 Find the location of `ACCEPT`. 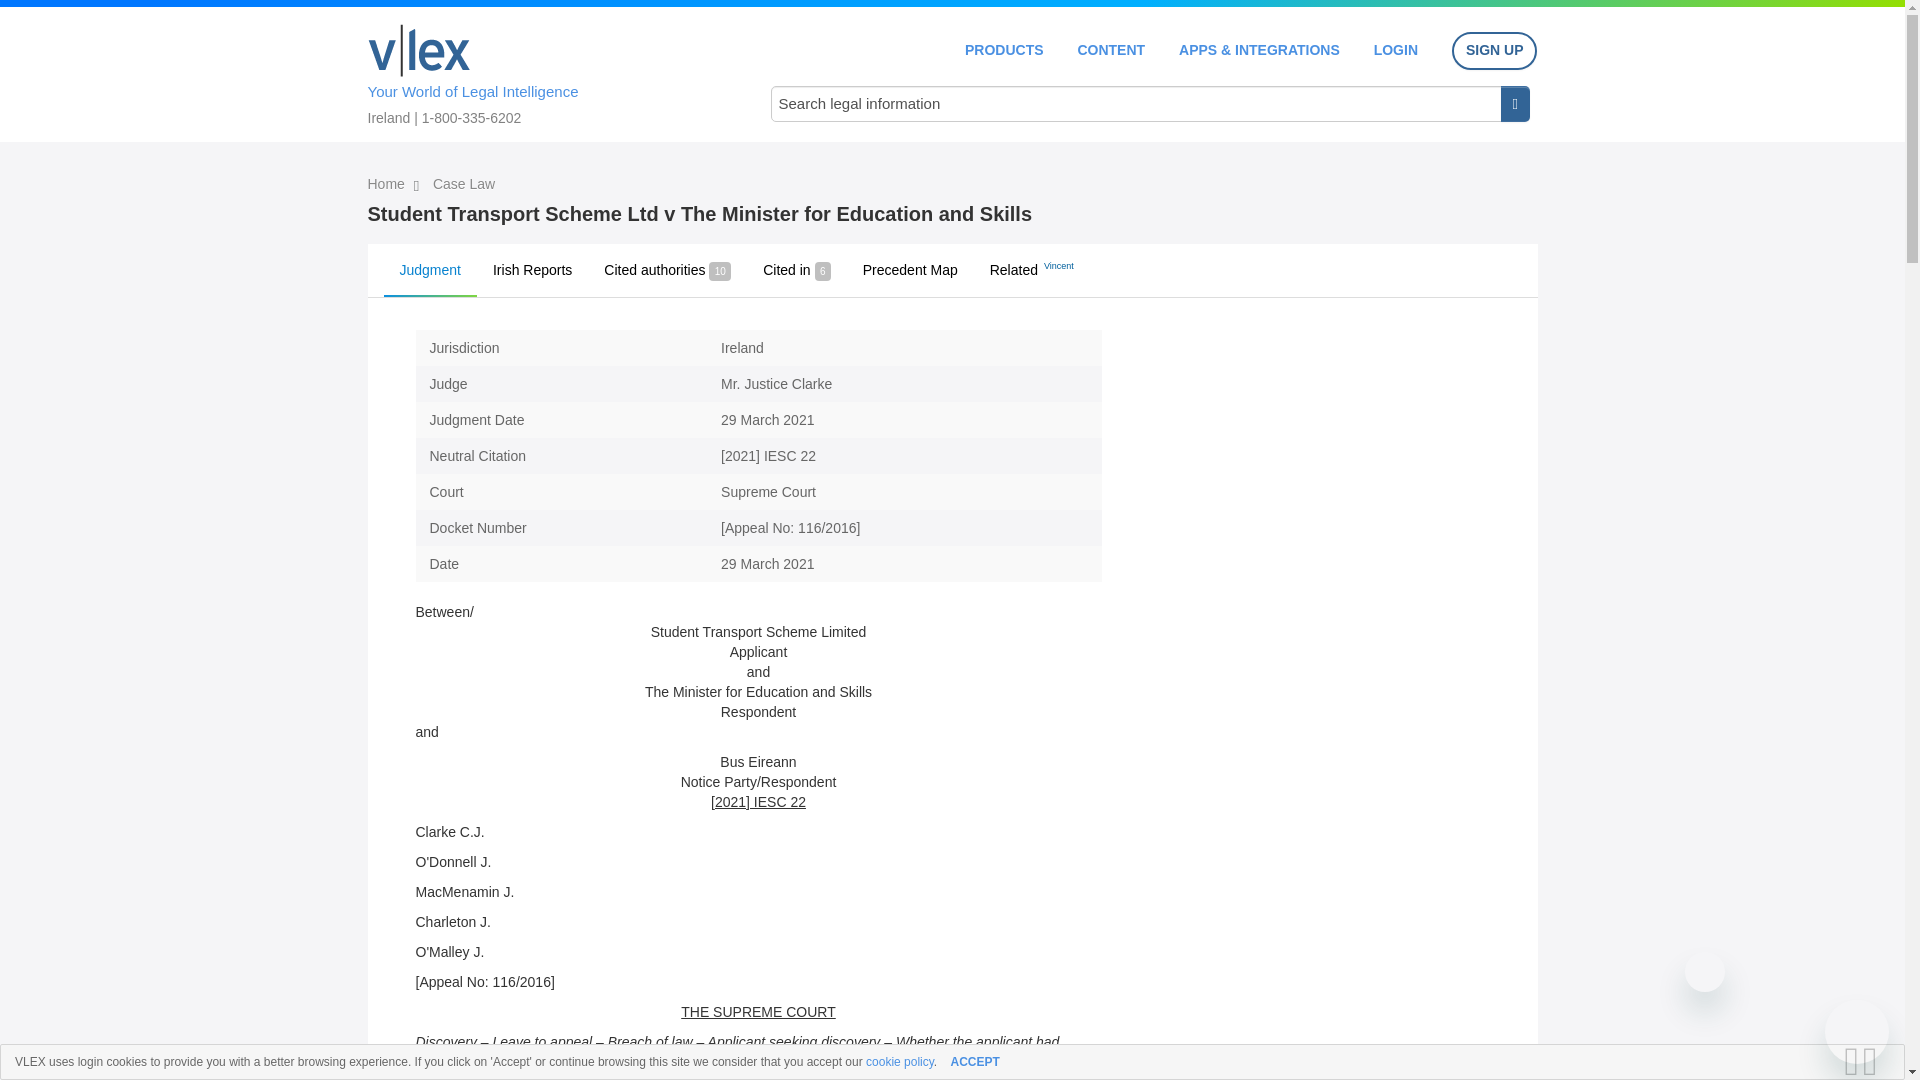

ACCEPT is located at coordinates (975, 1062).